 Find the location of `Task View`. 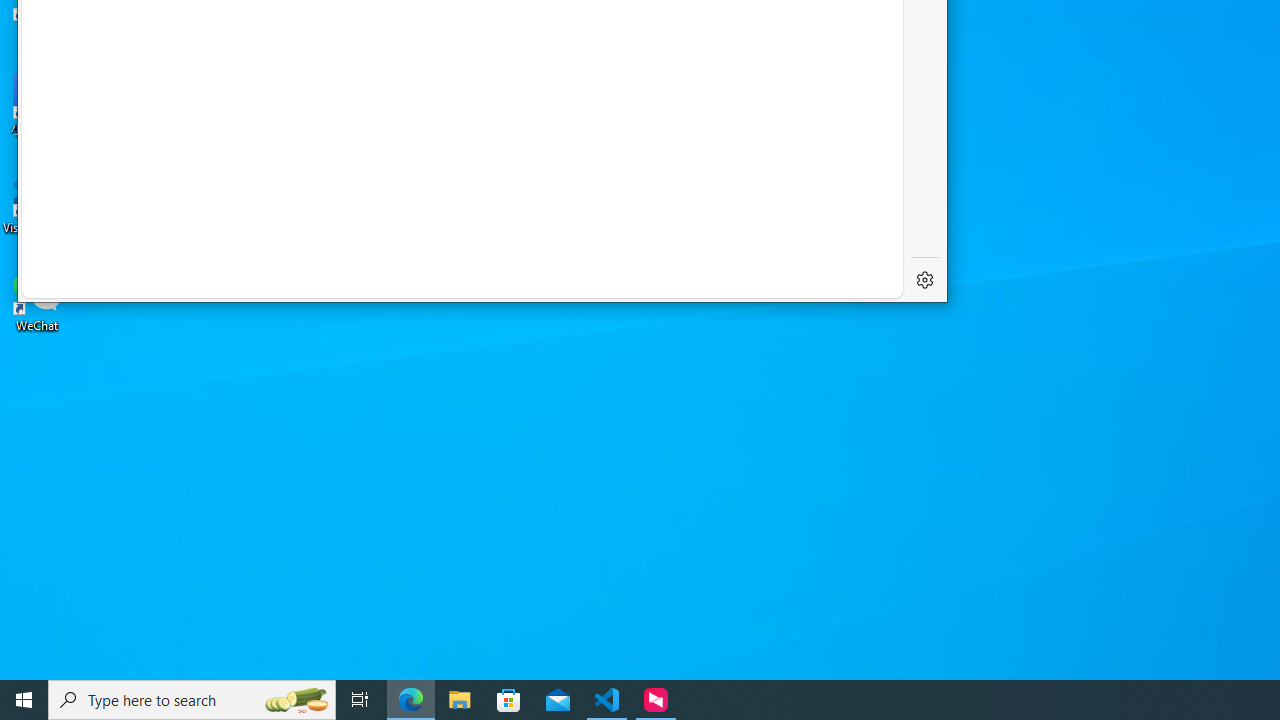

Task View is located at coordinates (360, 700).